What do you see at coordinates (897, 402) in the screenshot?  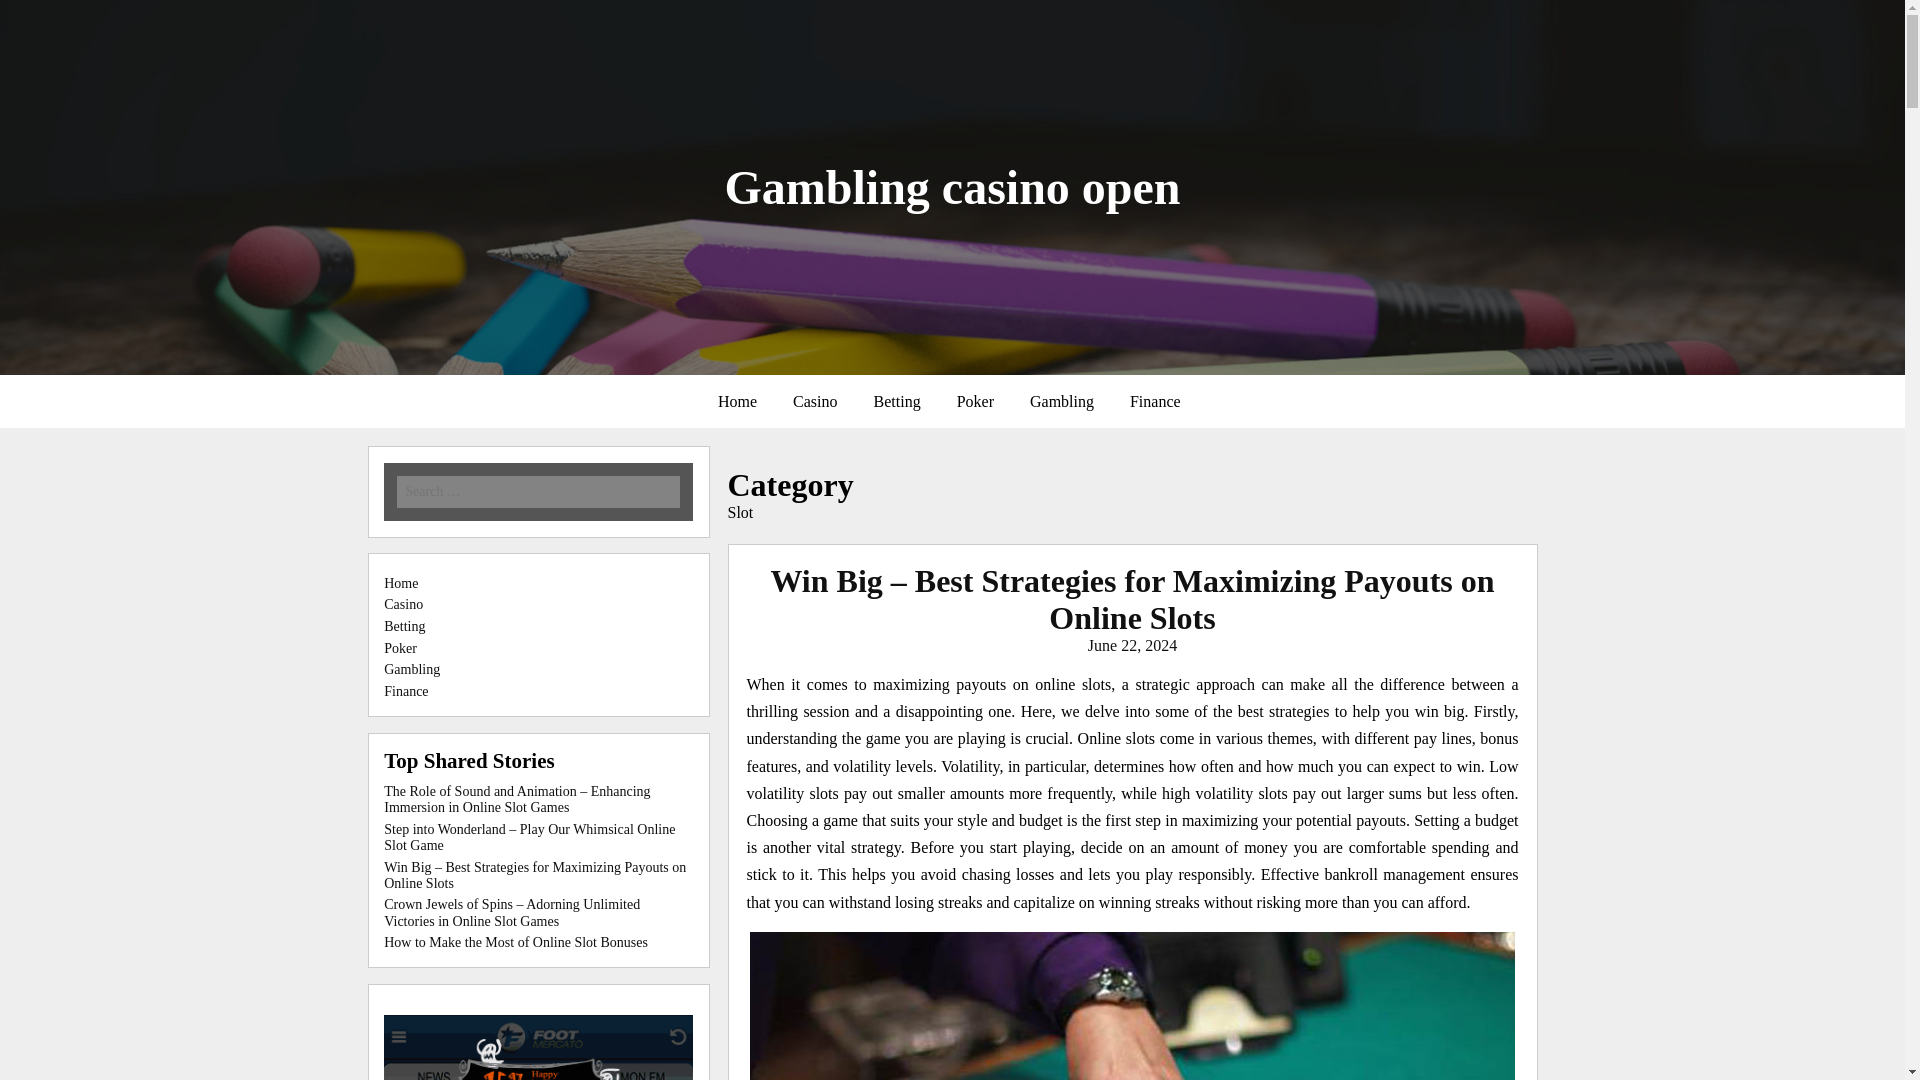 I see `Betting` at bounding box center [897, 402].